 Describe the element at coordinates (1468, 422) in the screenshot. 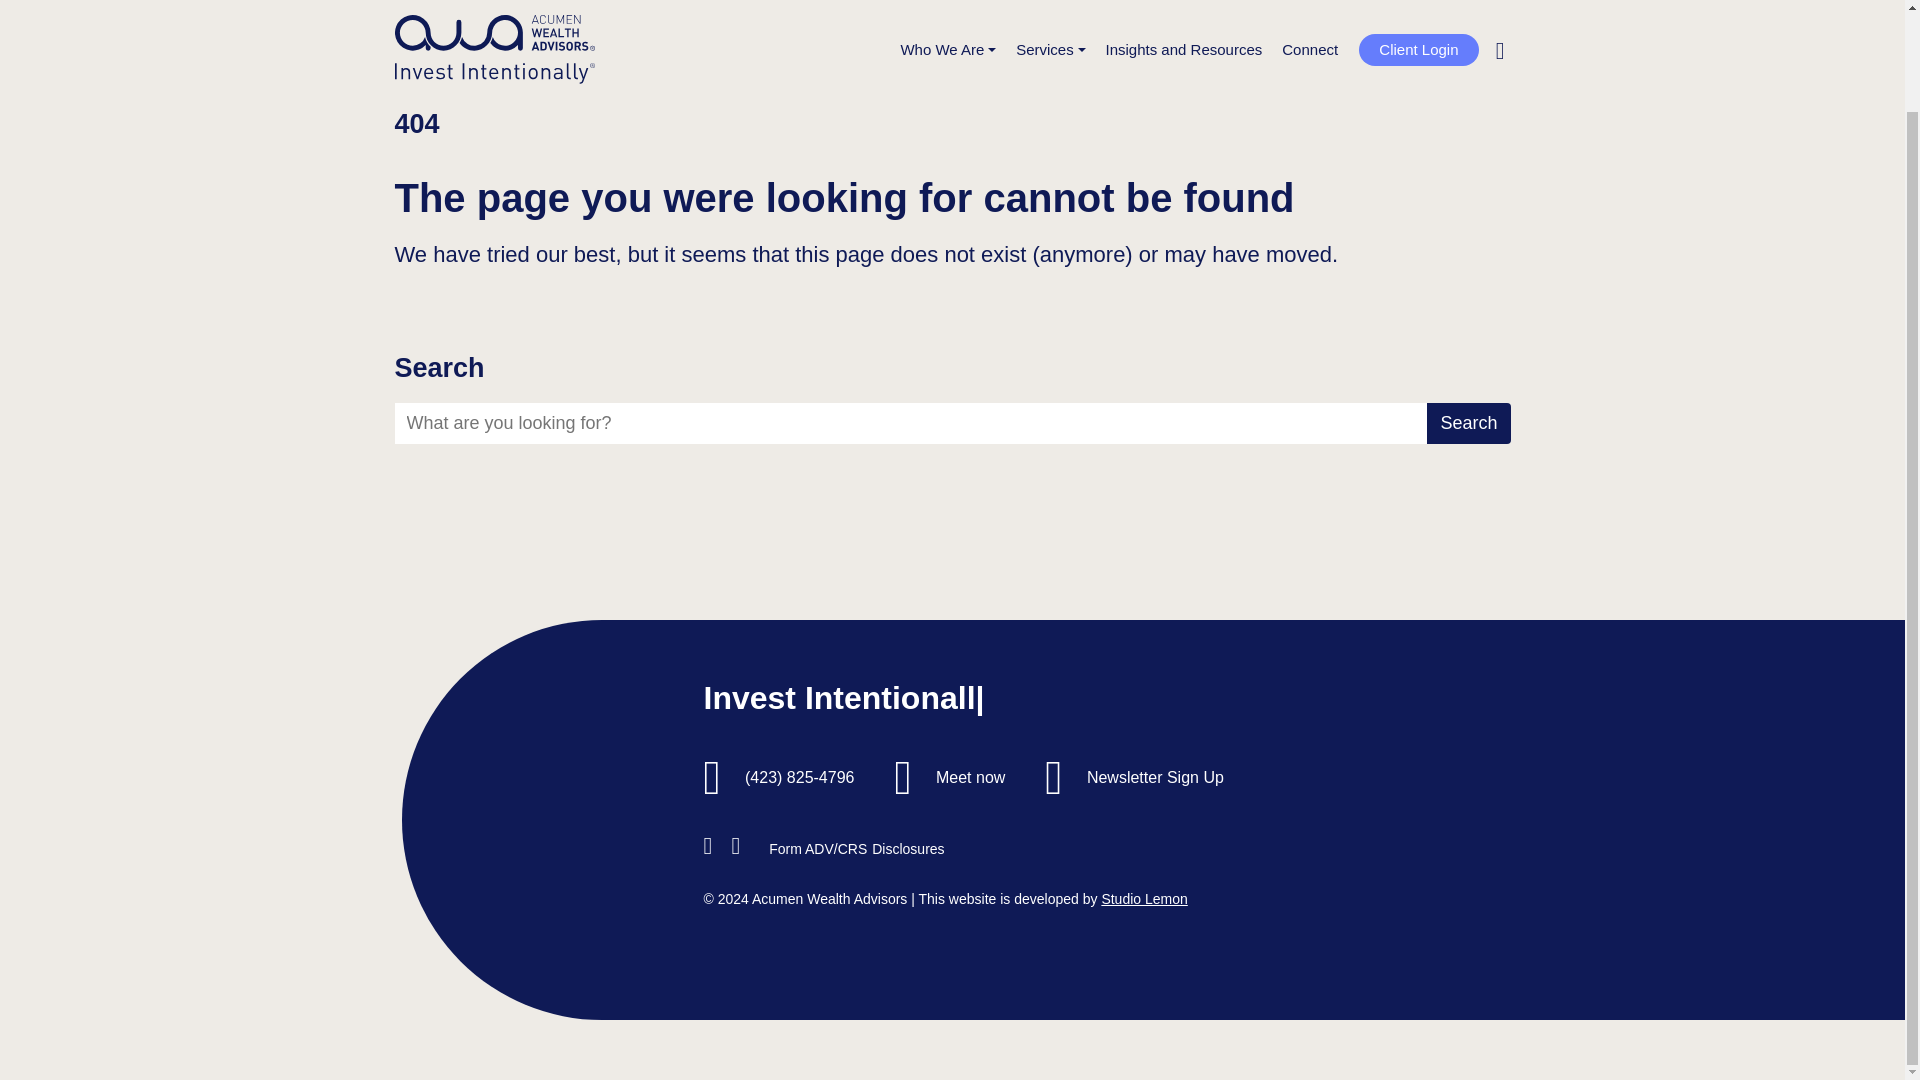

I see `Search` at that location.